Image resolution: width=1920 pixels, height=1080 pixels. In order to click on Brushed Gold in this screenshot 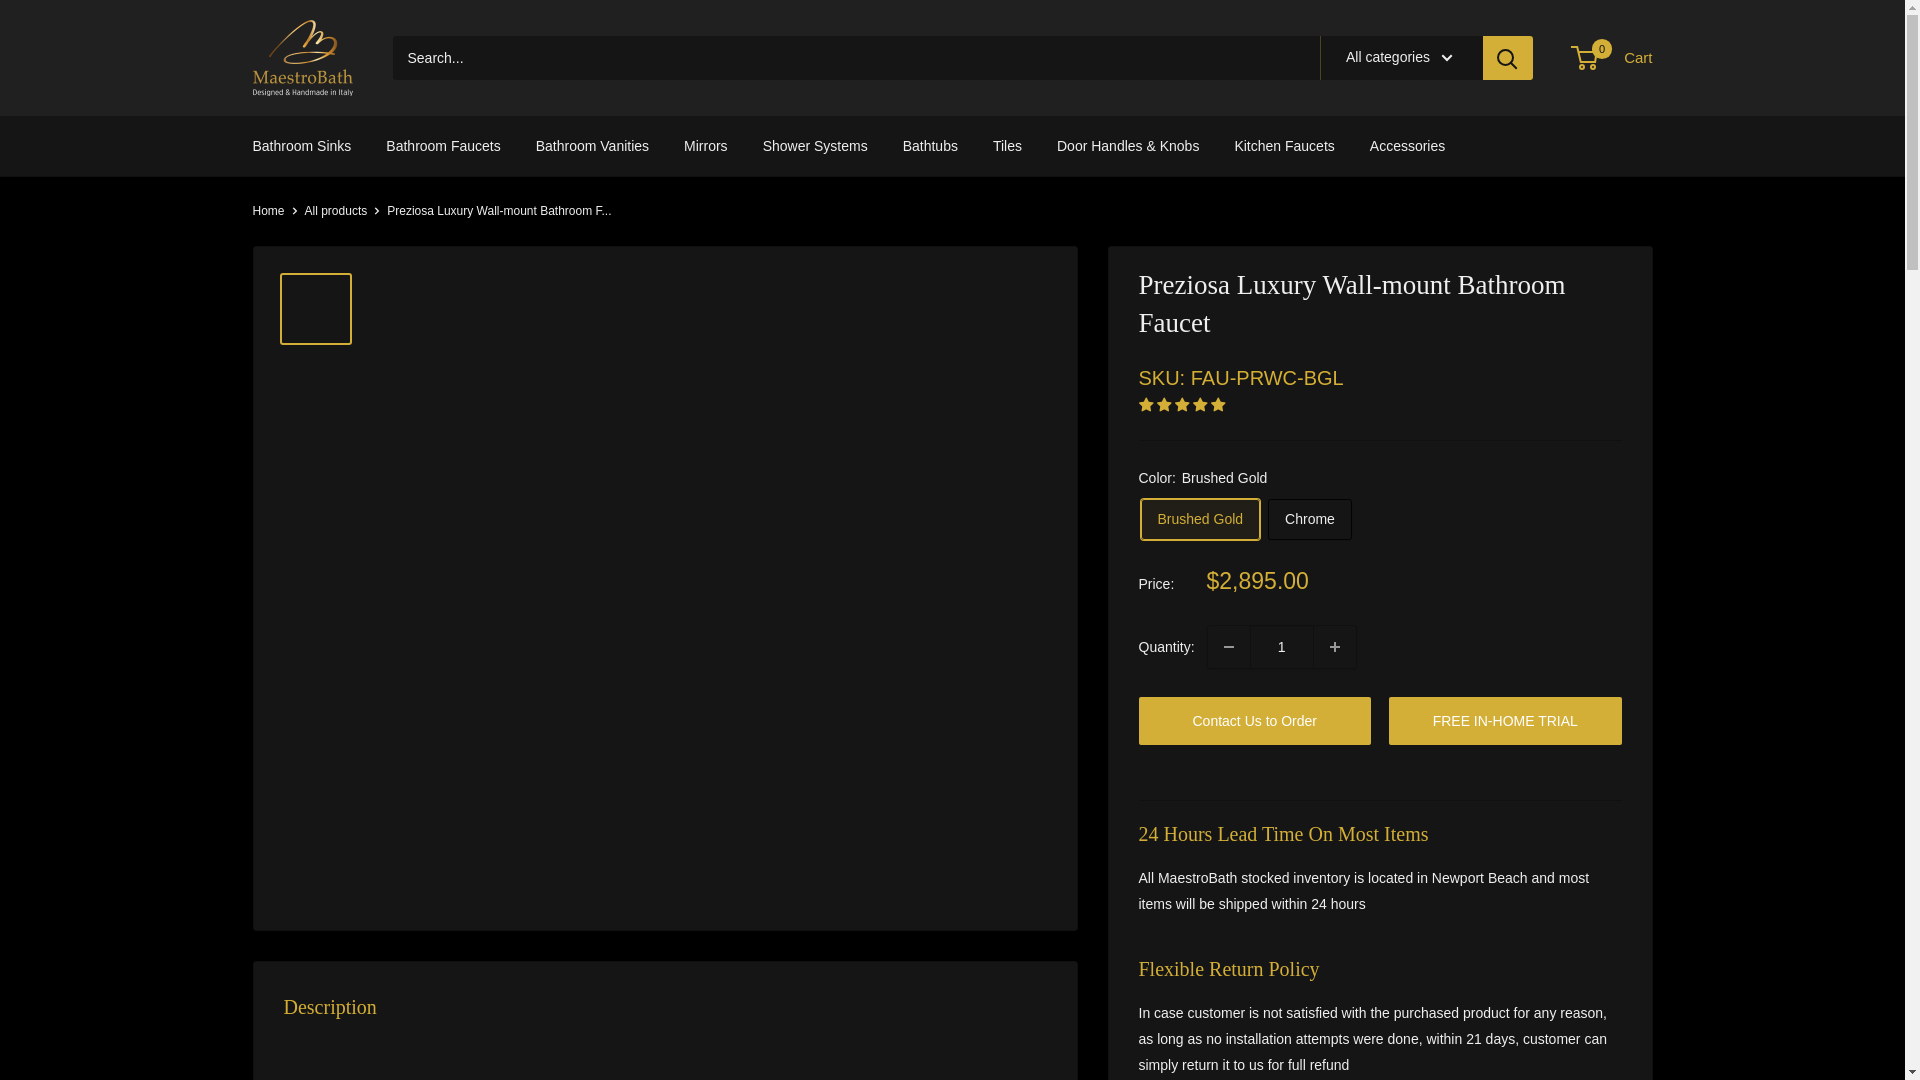, I will do `click(1200, 519)`.